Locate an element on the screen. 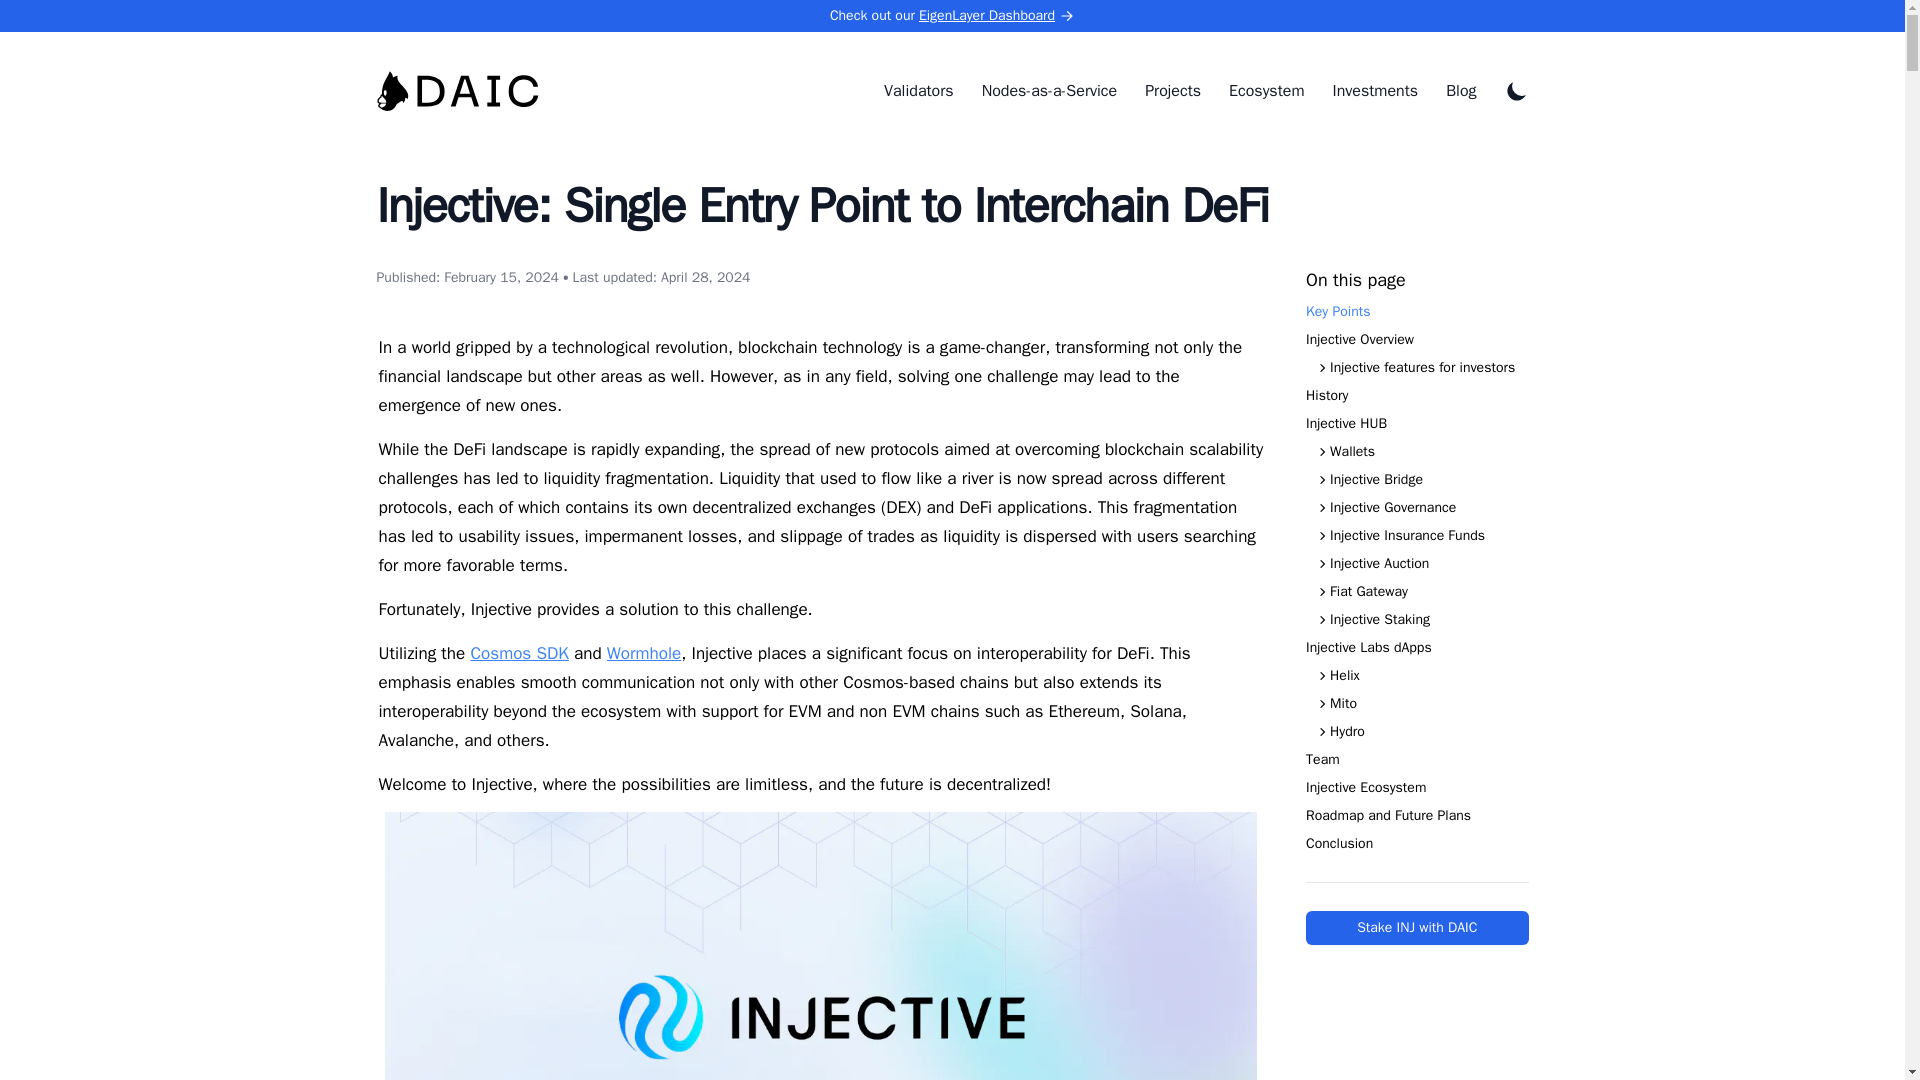 This screenshot has width=1920, height=1080. EigenLayer Dashboard is located at coordinates (997, 16).